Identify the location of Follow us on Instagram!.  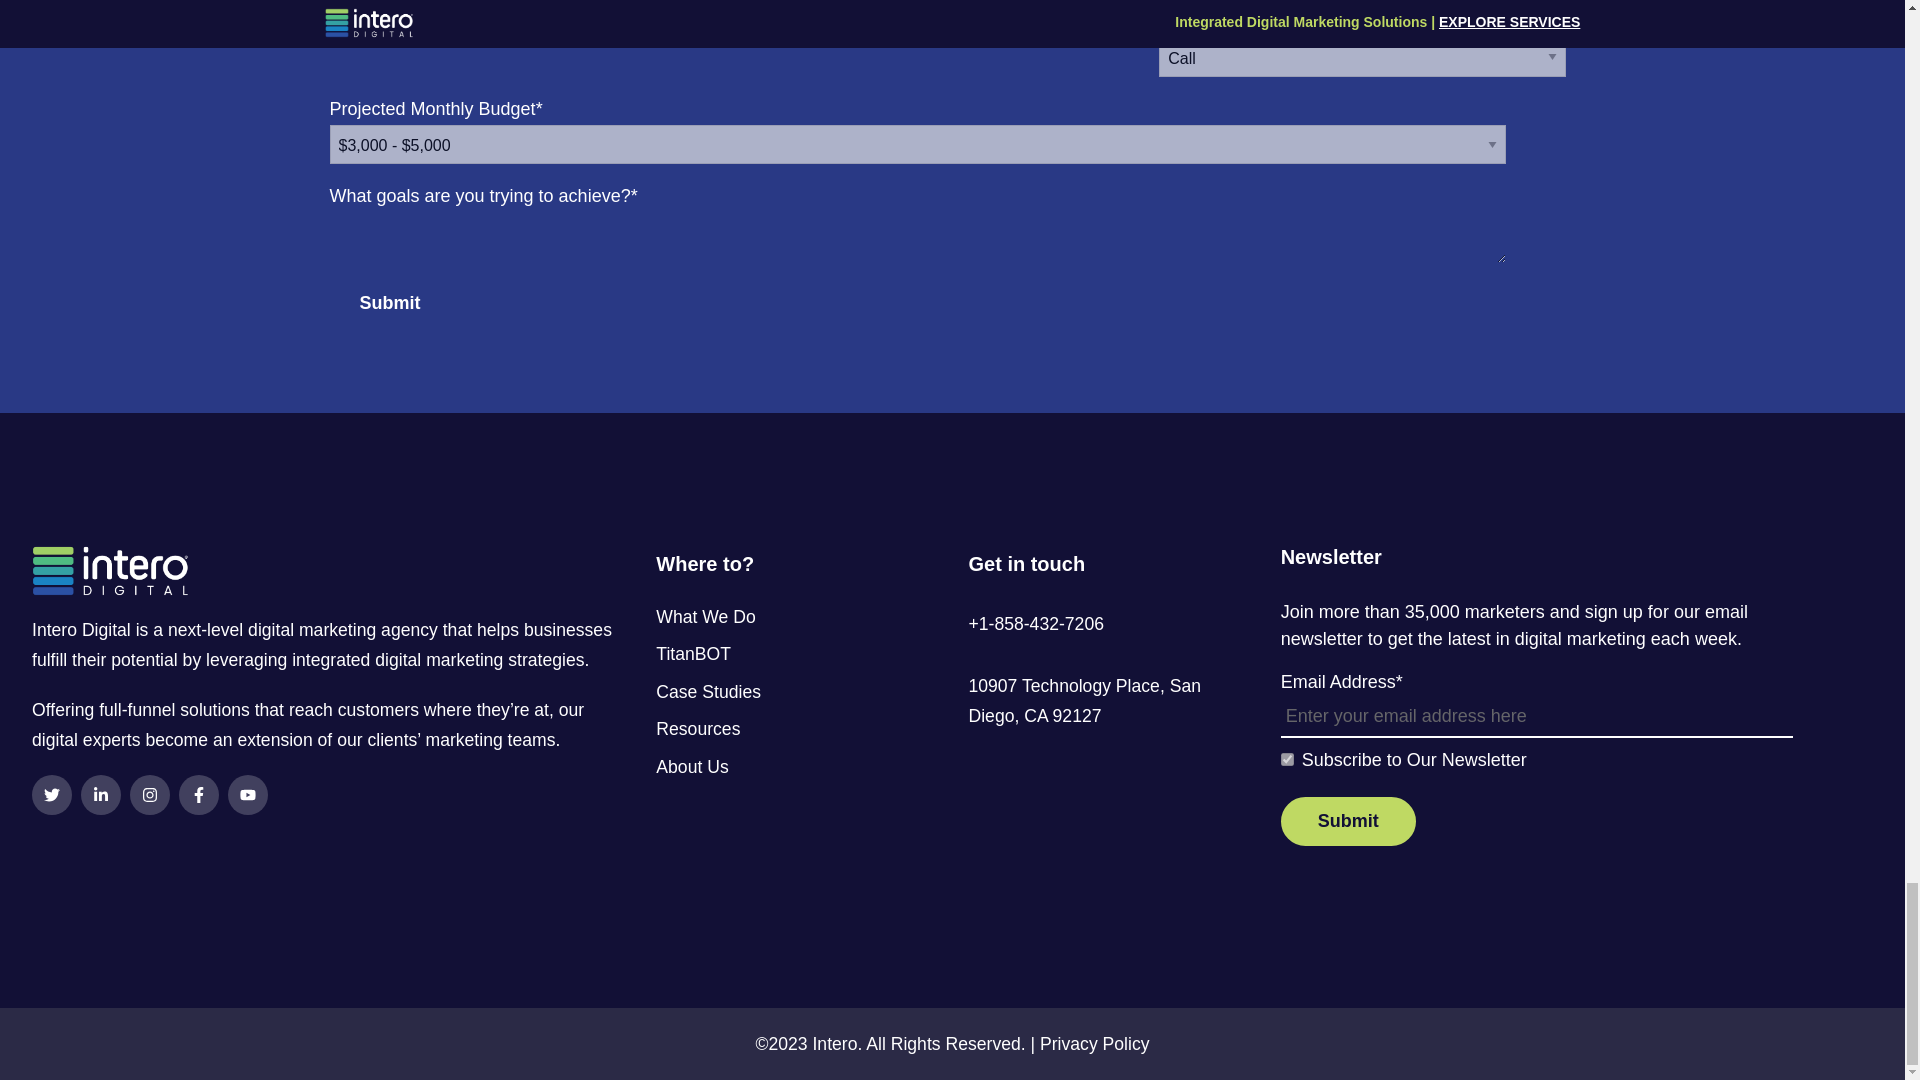
(150, 795).